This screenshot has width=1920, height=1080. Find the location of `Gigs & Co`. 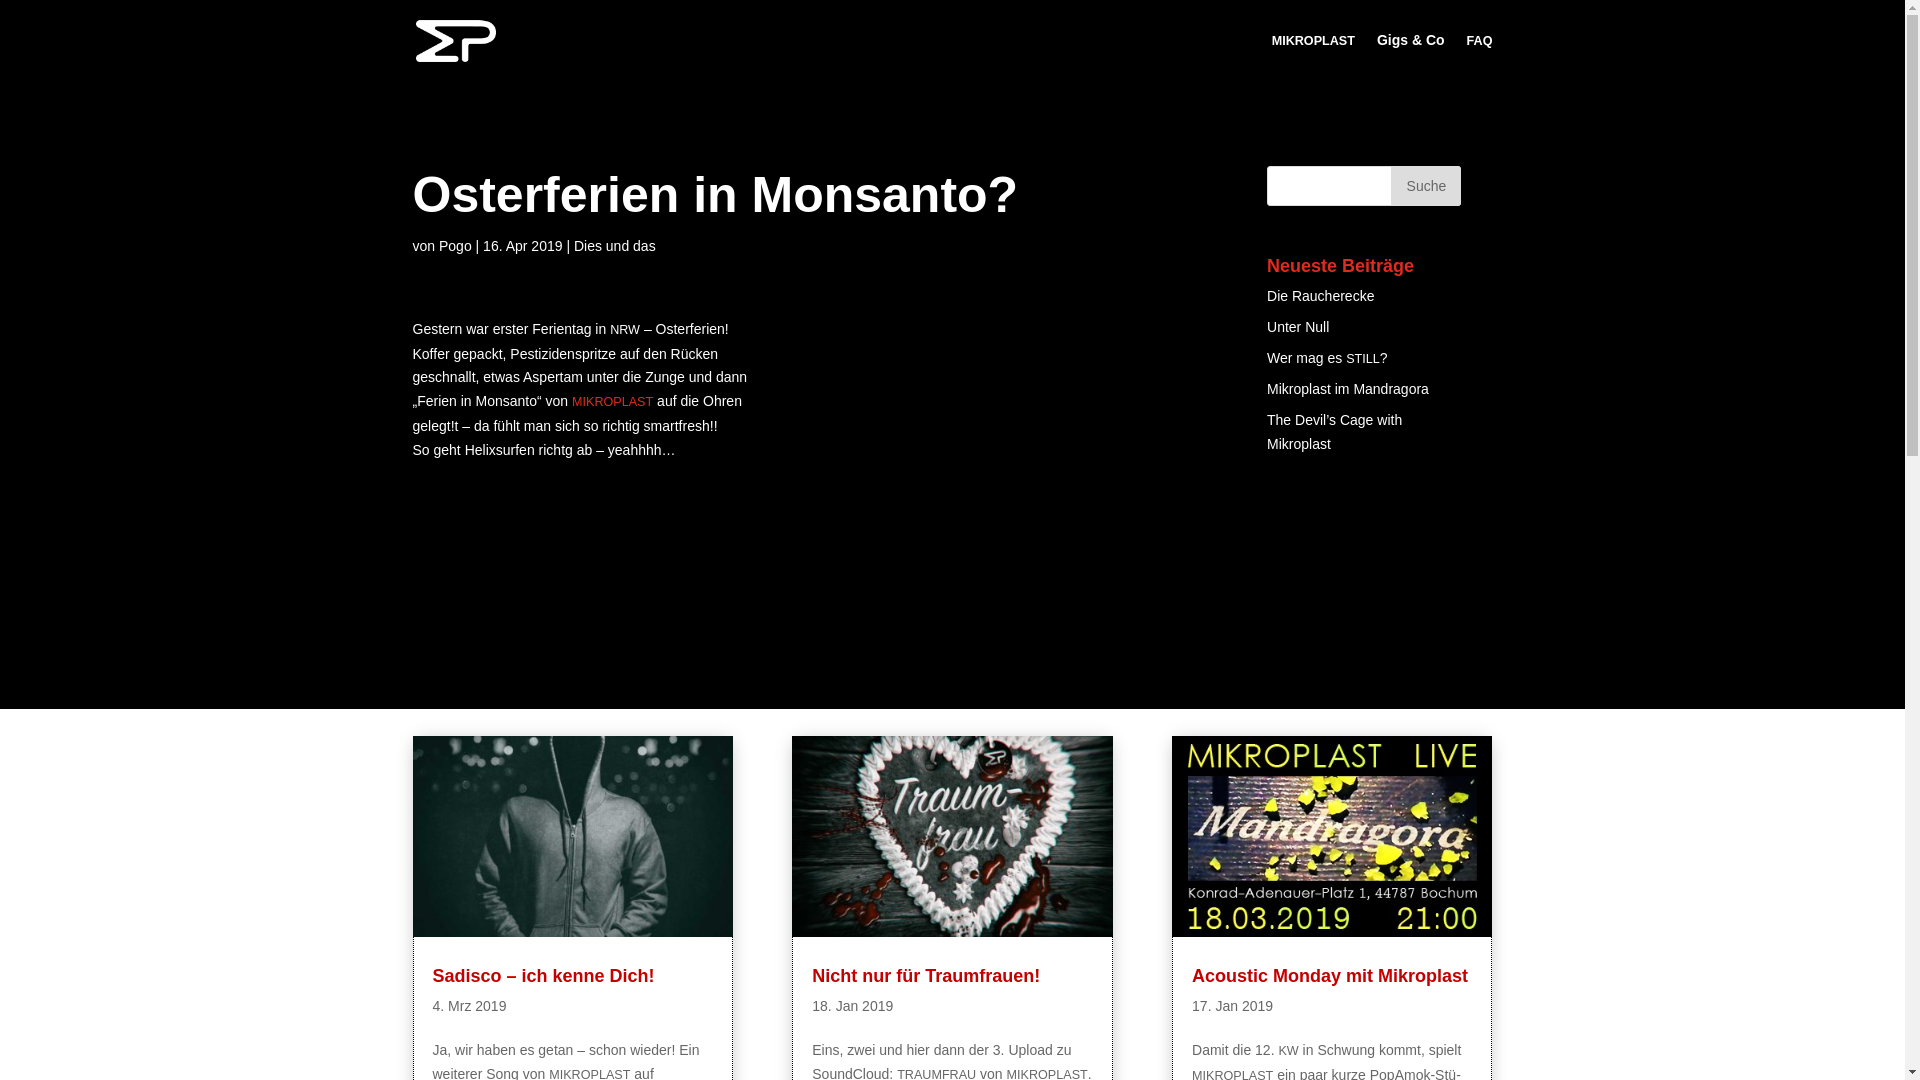

Gigs & Co is located at coordinates (1411, 56).